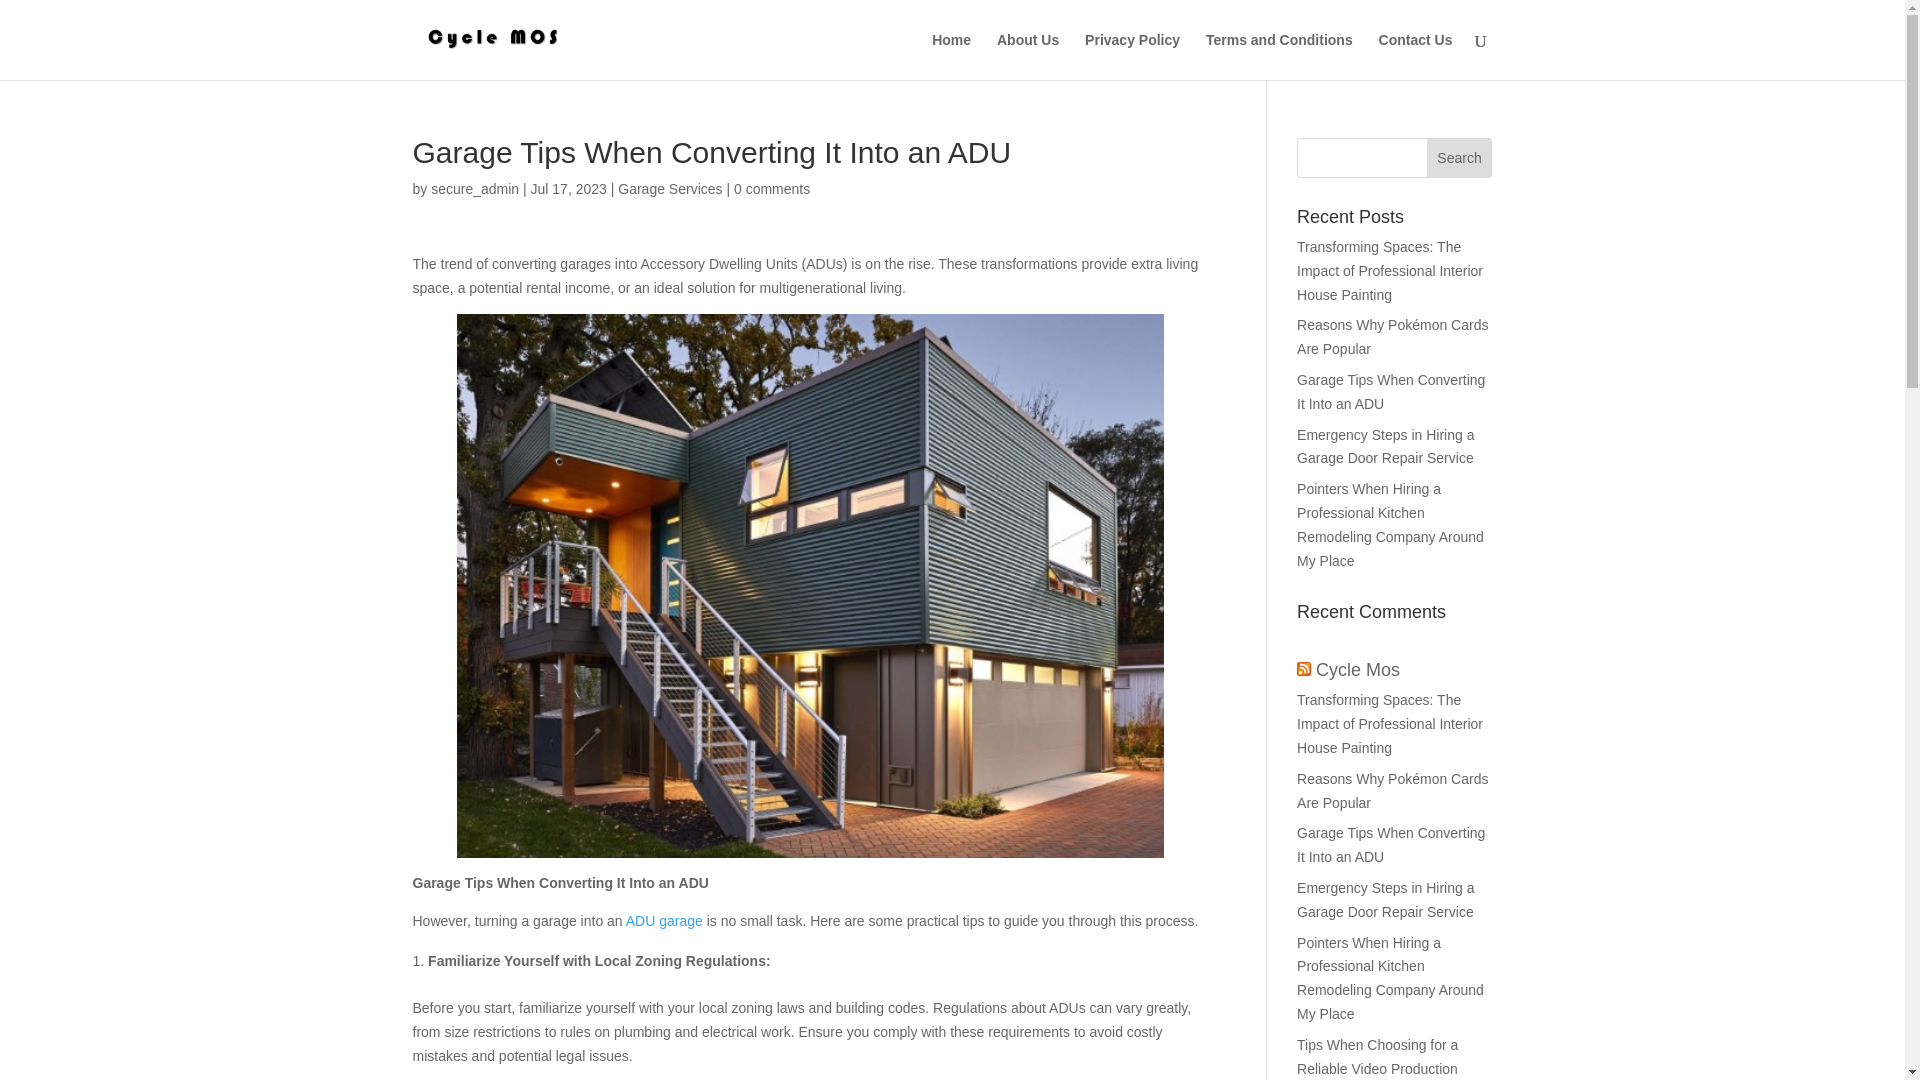  What do you see at coordinates (1416, 56) in the screenshot?
I see `Contact Us` at bounding box center [1416, 56].